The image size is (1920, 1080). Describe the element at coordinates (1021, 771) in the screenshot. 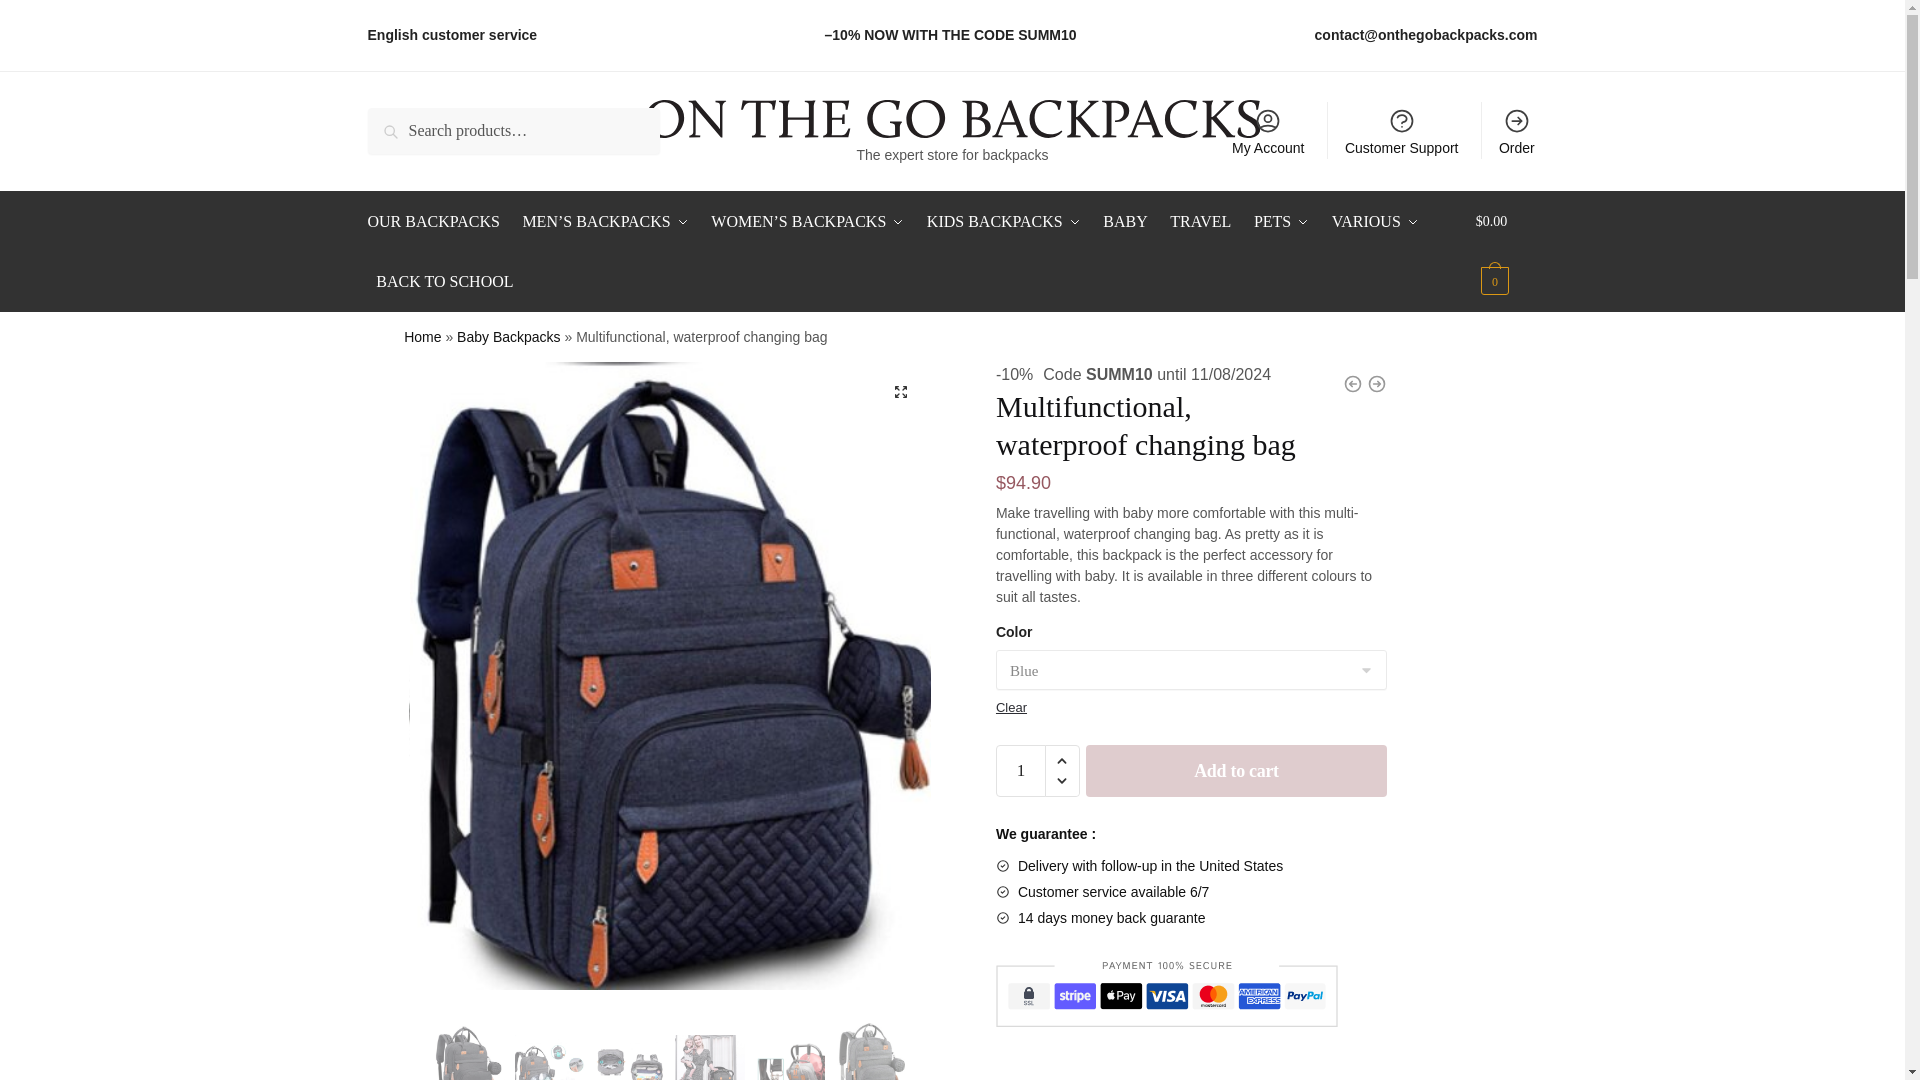

I see `1` at that location.